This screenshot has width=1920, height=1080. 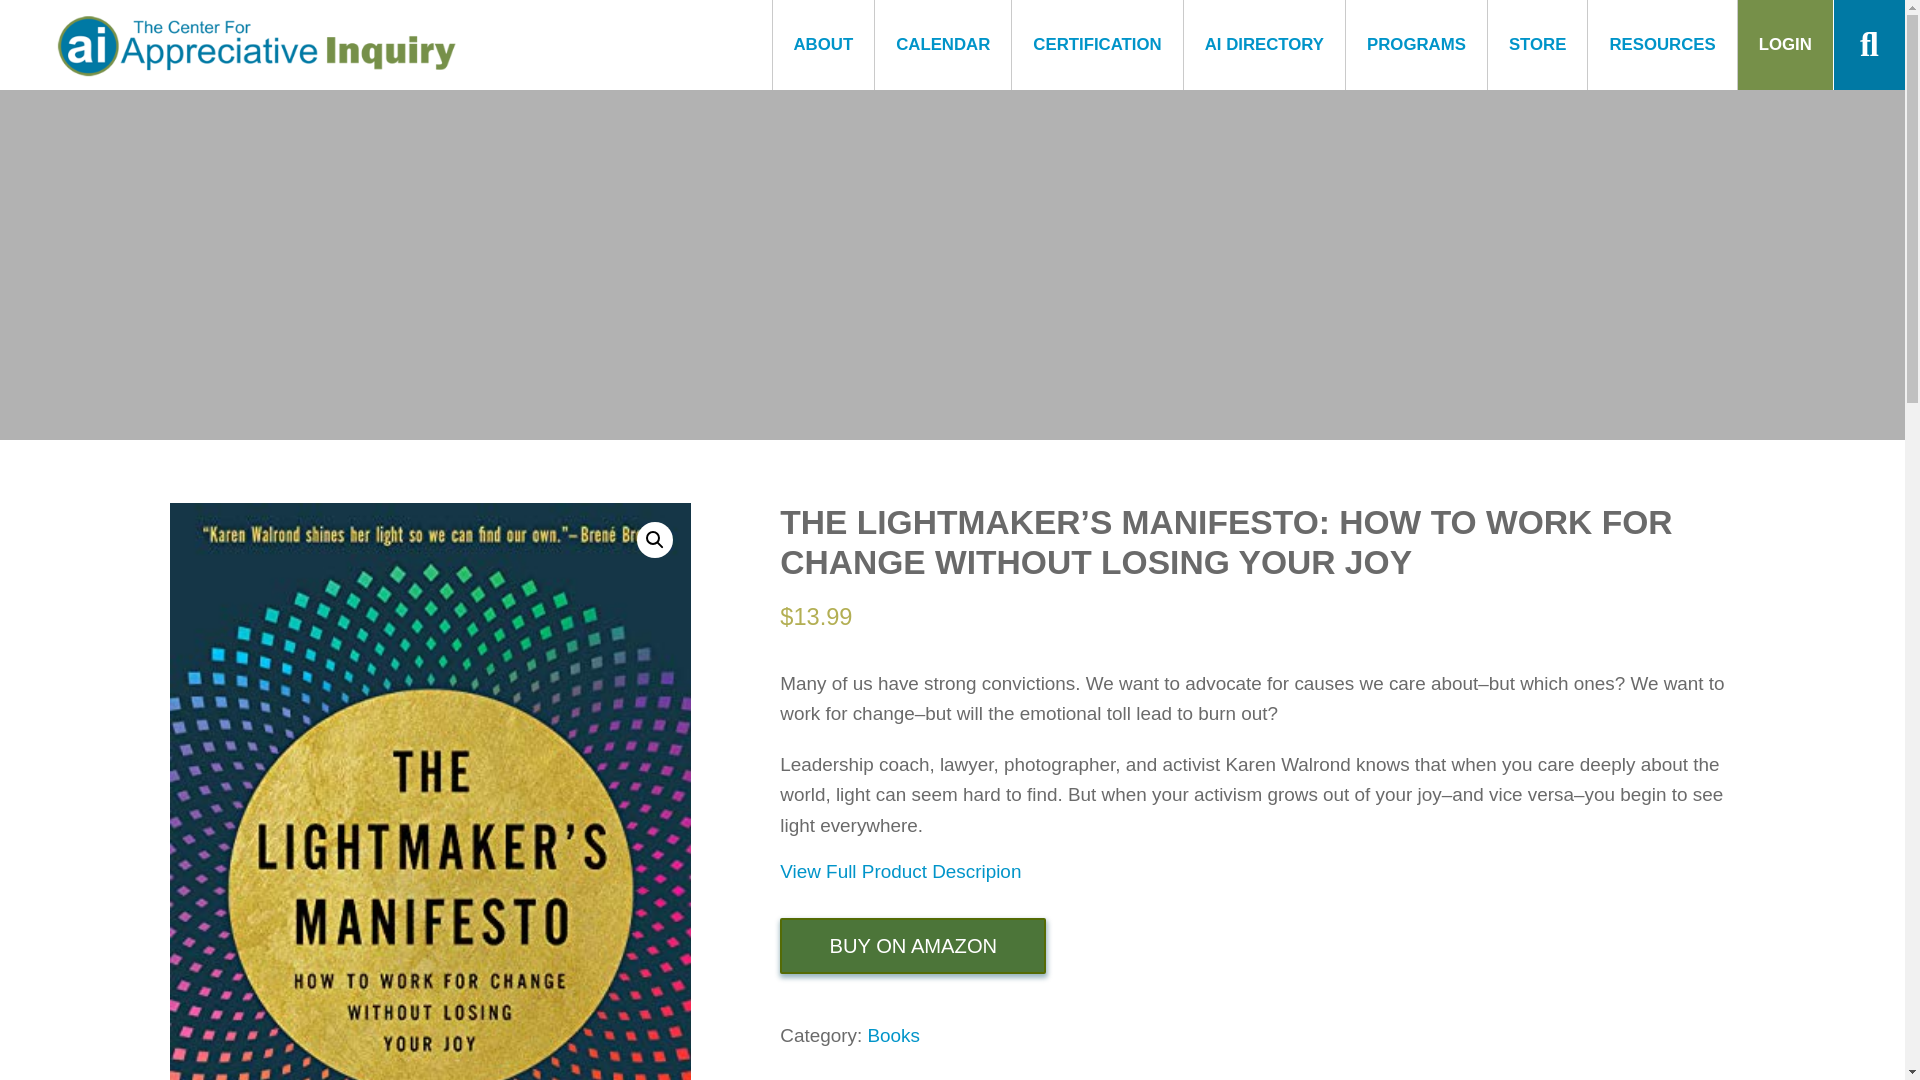 I want to click on LOGIN, so click(x=1785, y=44).